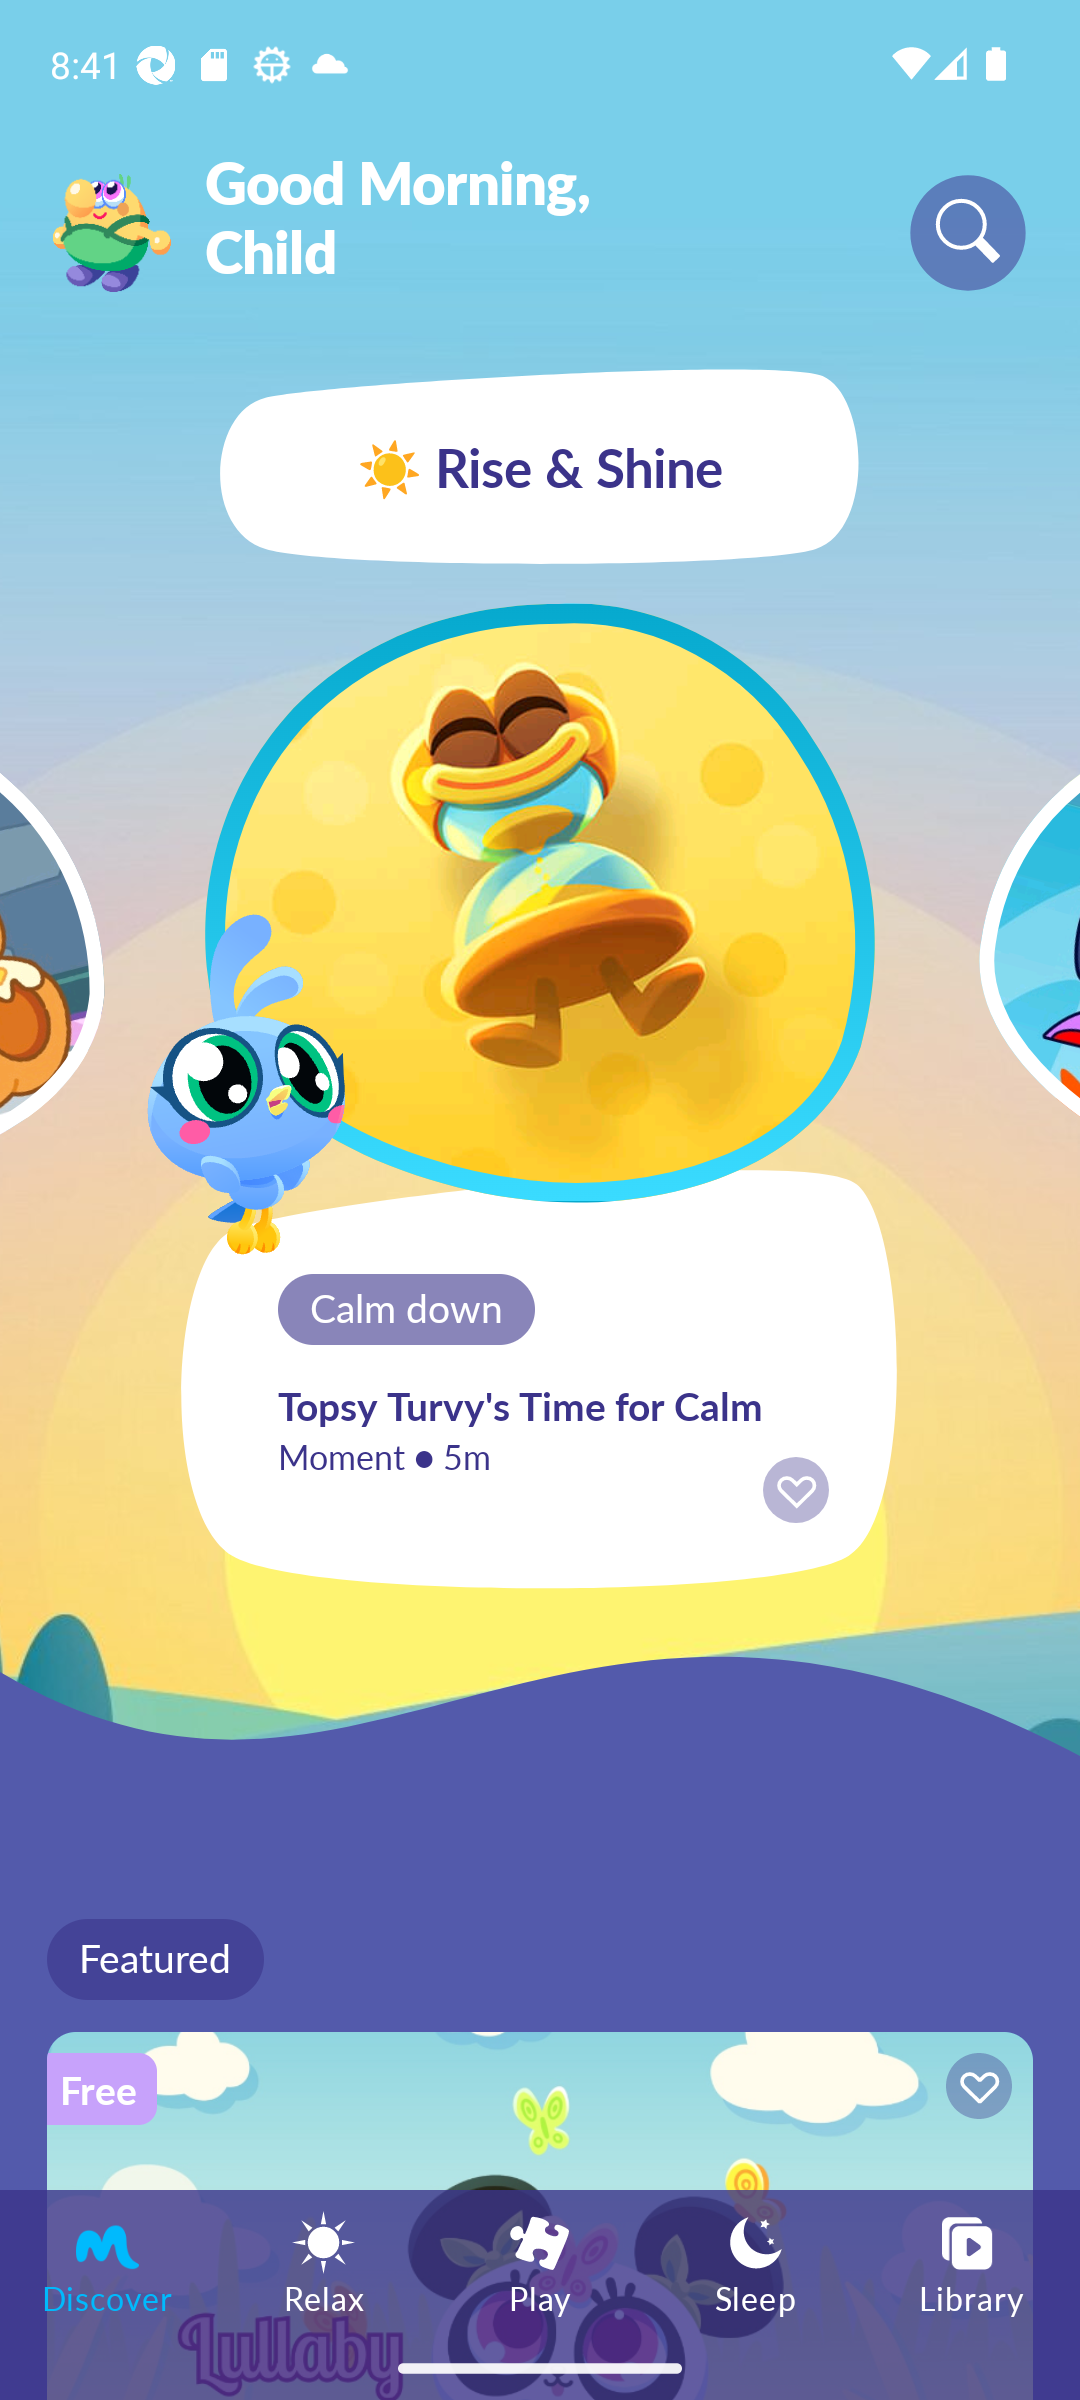 The width and height of the screenshot is (1080, 2400). I want to click on Button, so click(974, 2090).